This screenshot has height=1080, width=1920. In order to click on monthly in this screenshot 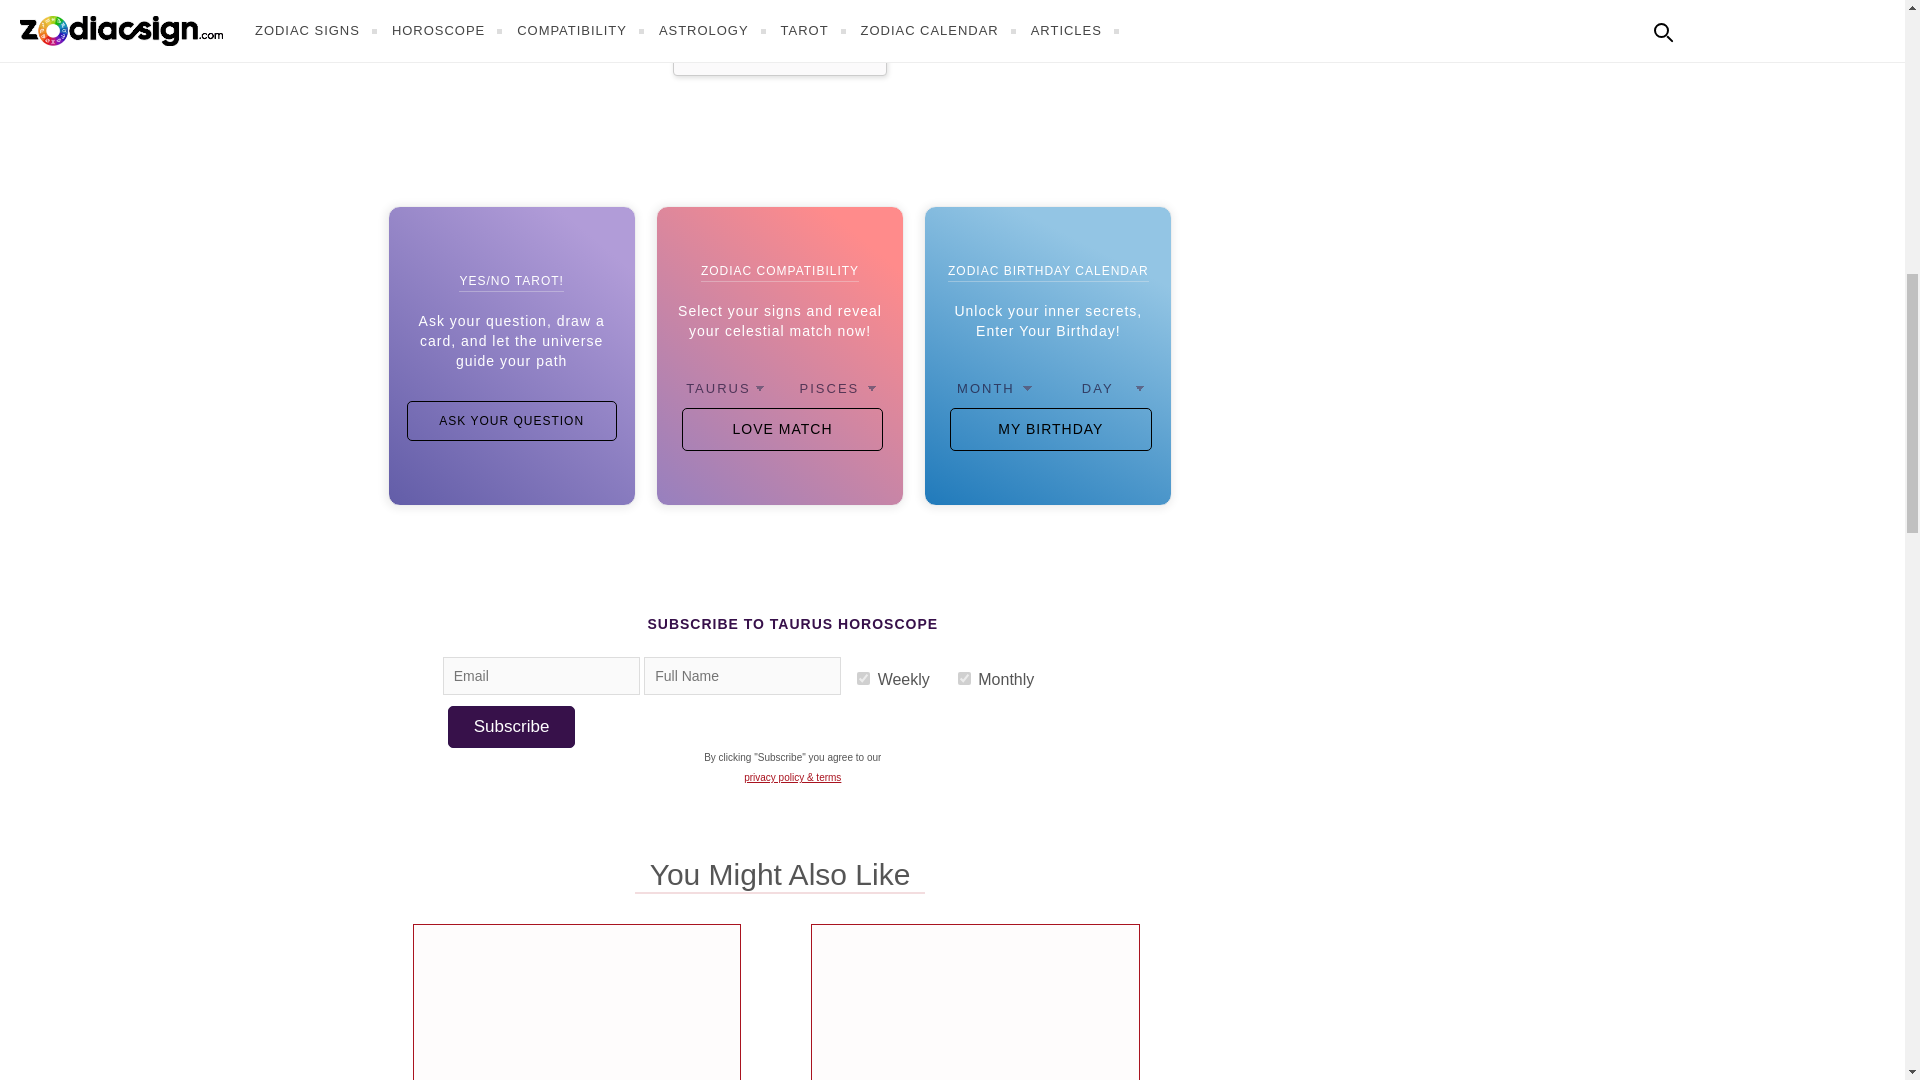, I will do `click(964, 678)`.